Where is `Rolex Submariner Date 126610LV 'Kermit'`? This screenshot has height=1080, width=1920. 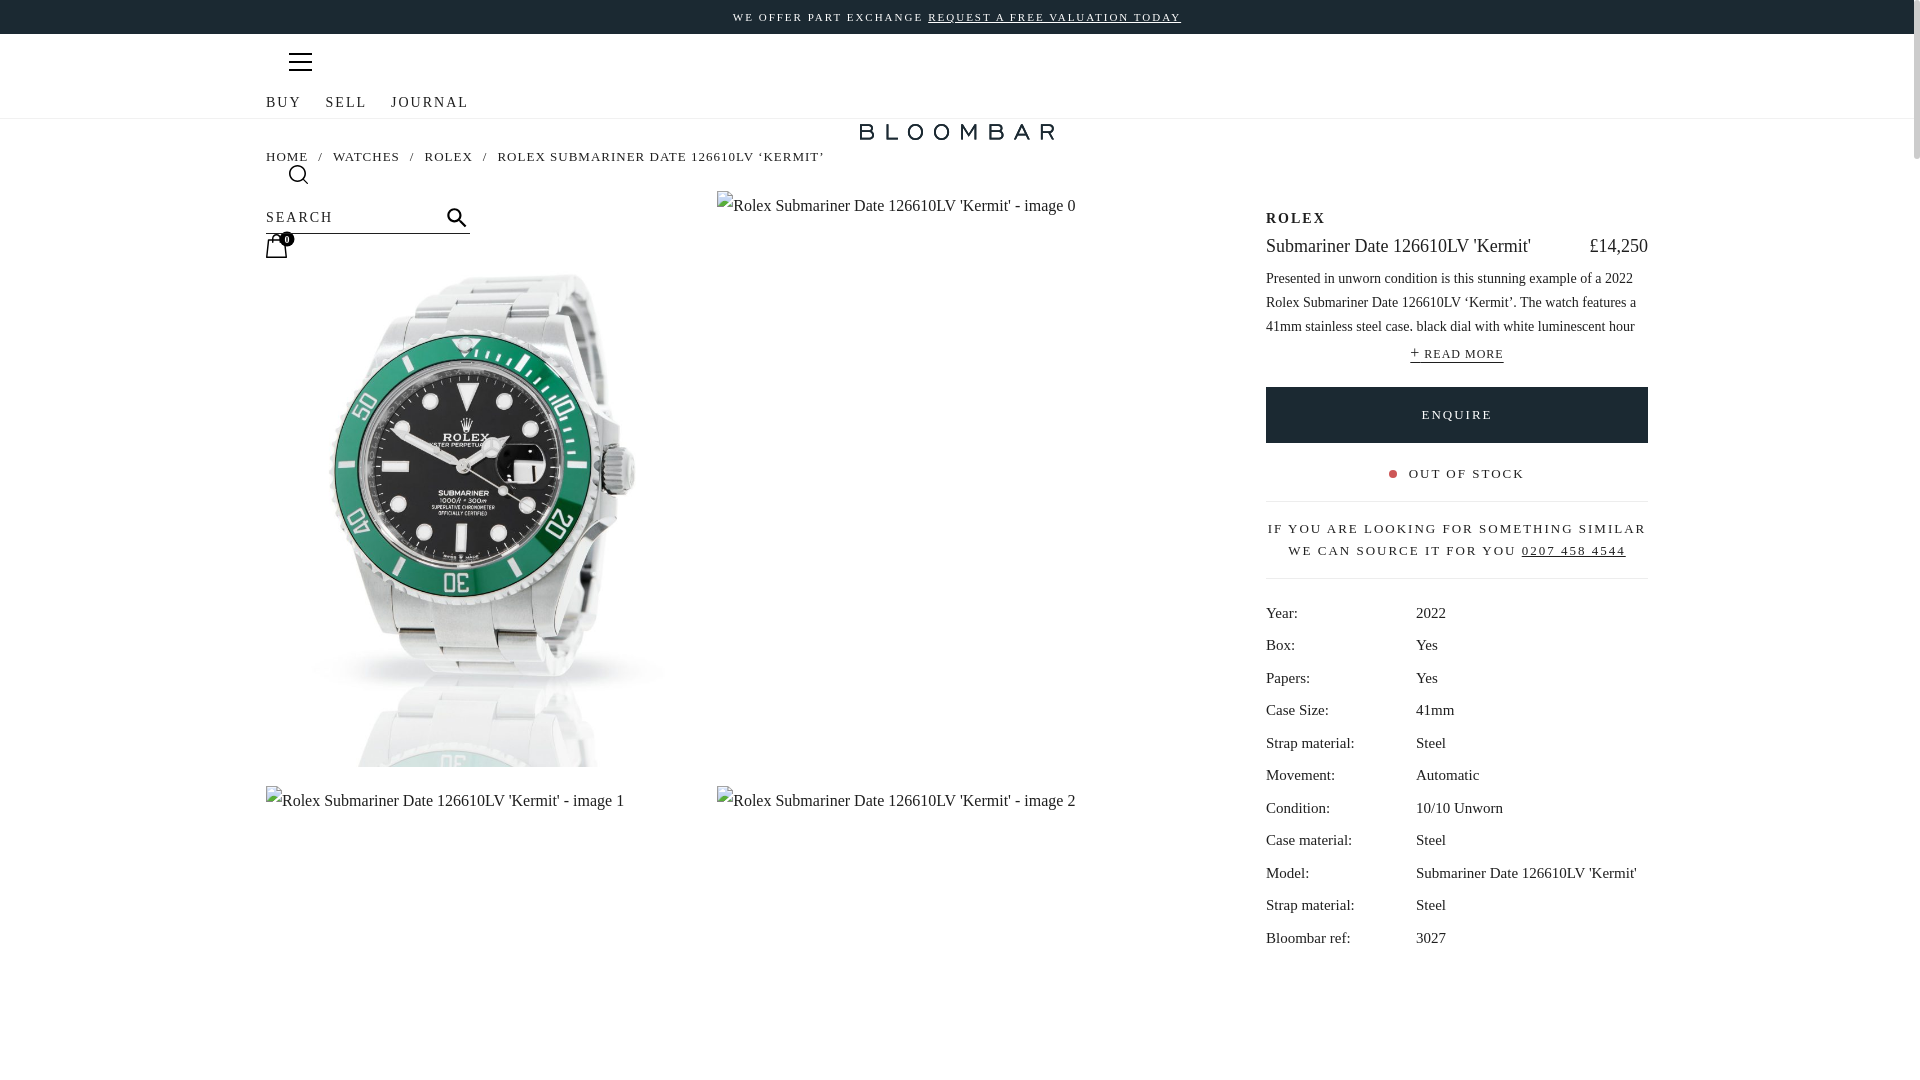 Rolex Submariner Date 126610LV 'Kermit' is located at coordinates (896, 801).